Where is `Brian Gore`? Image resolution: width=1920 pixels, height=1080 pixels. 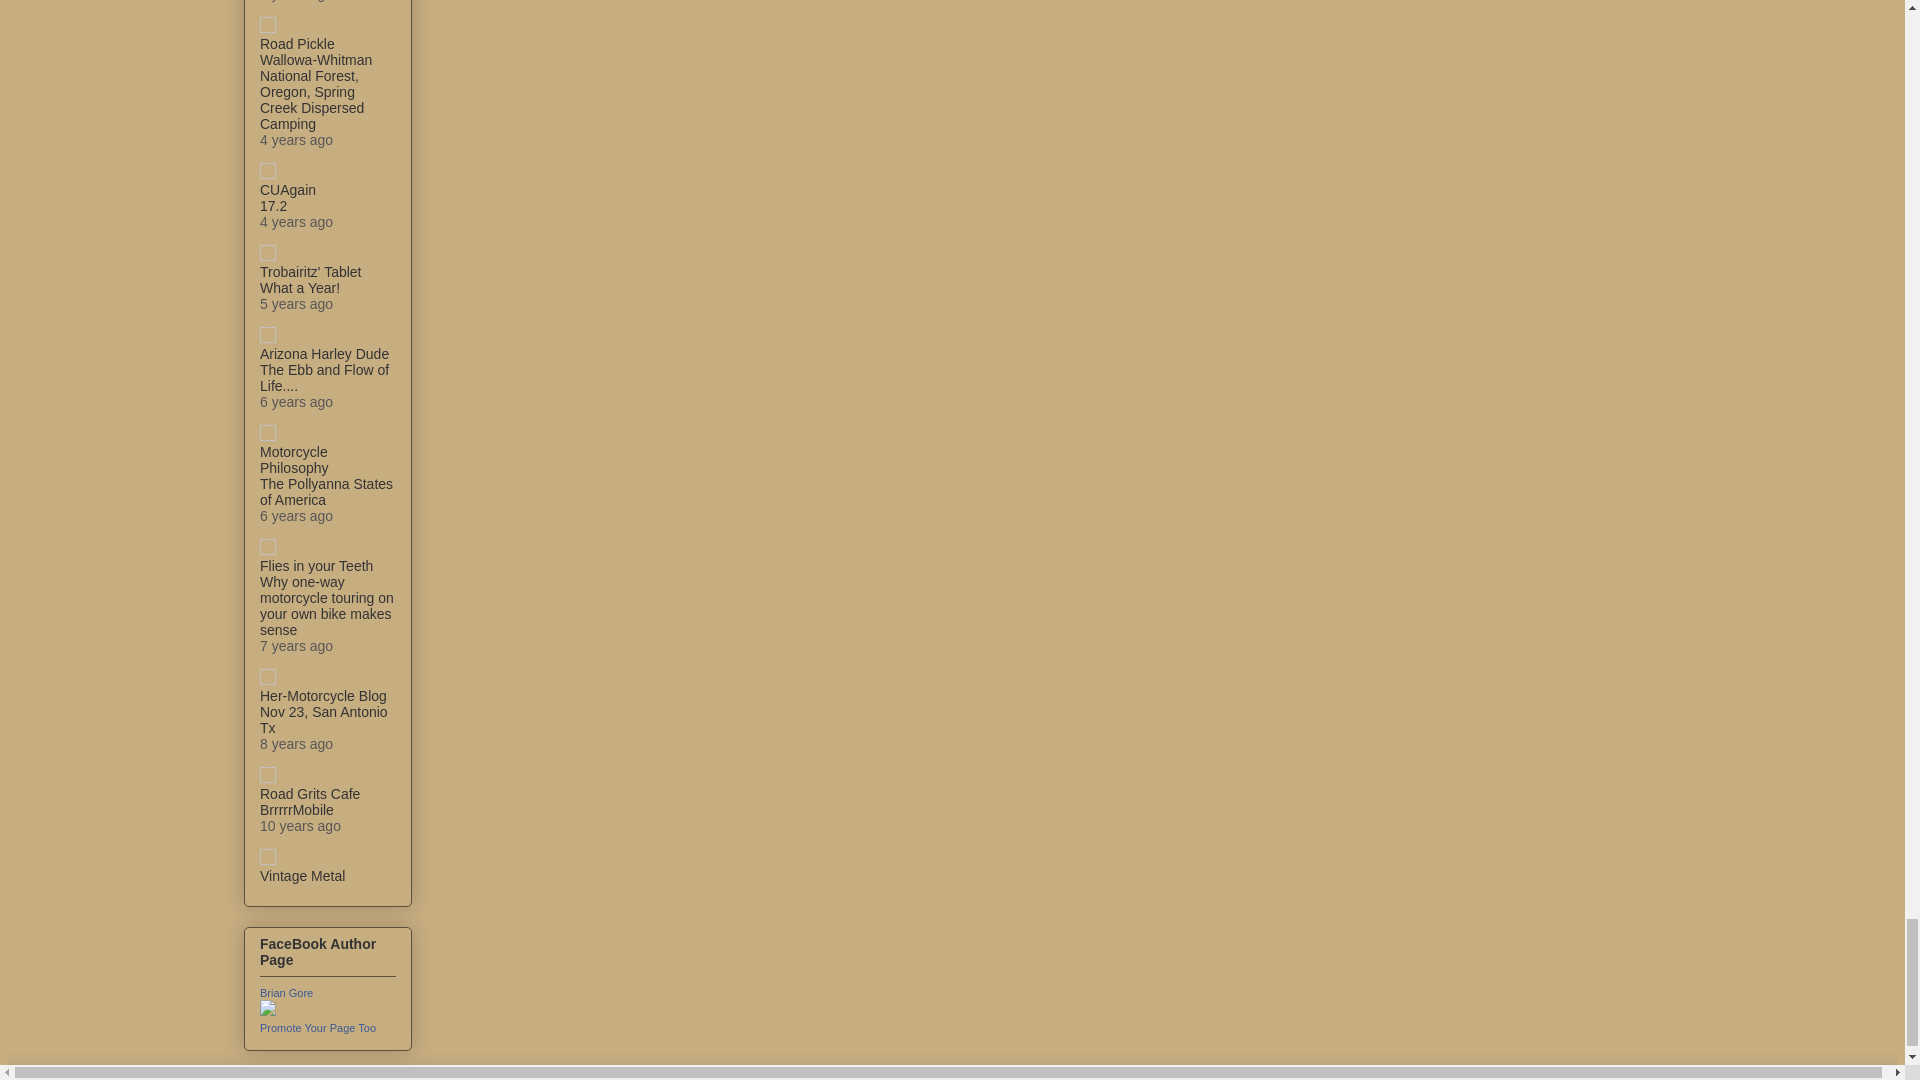 Brian Gore is located at coordinates (286, 993).